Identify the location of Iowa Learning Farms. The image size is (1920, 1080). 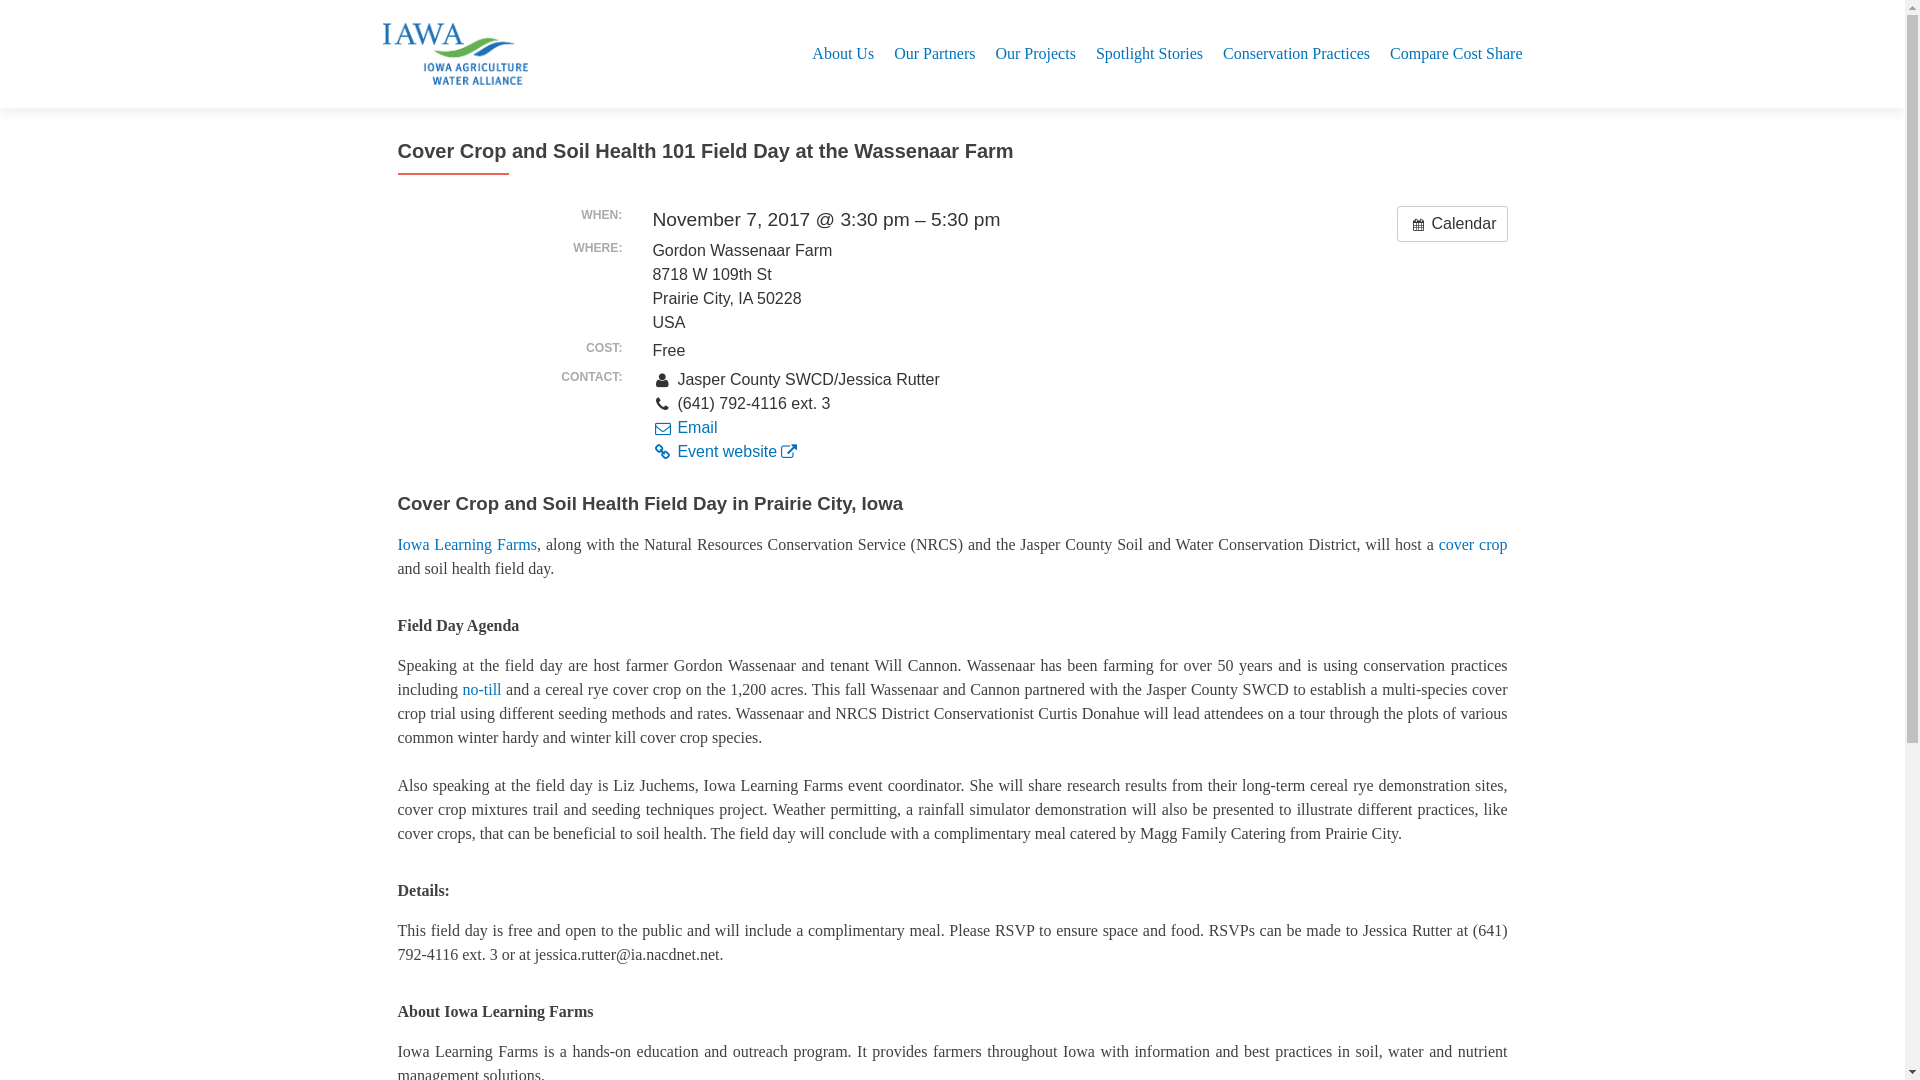
(467, 544).